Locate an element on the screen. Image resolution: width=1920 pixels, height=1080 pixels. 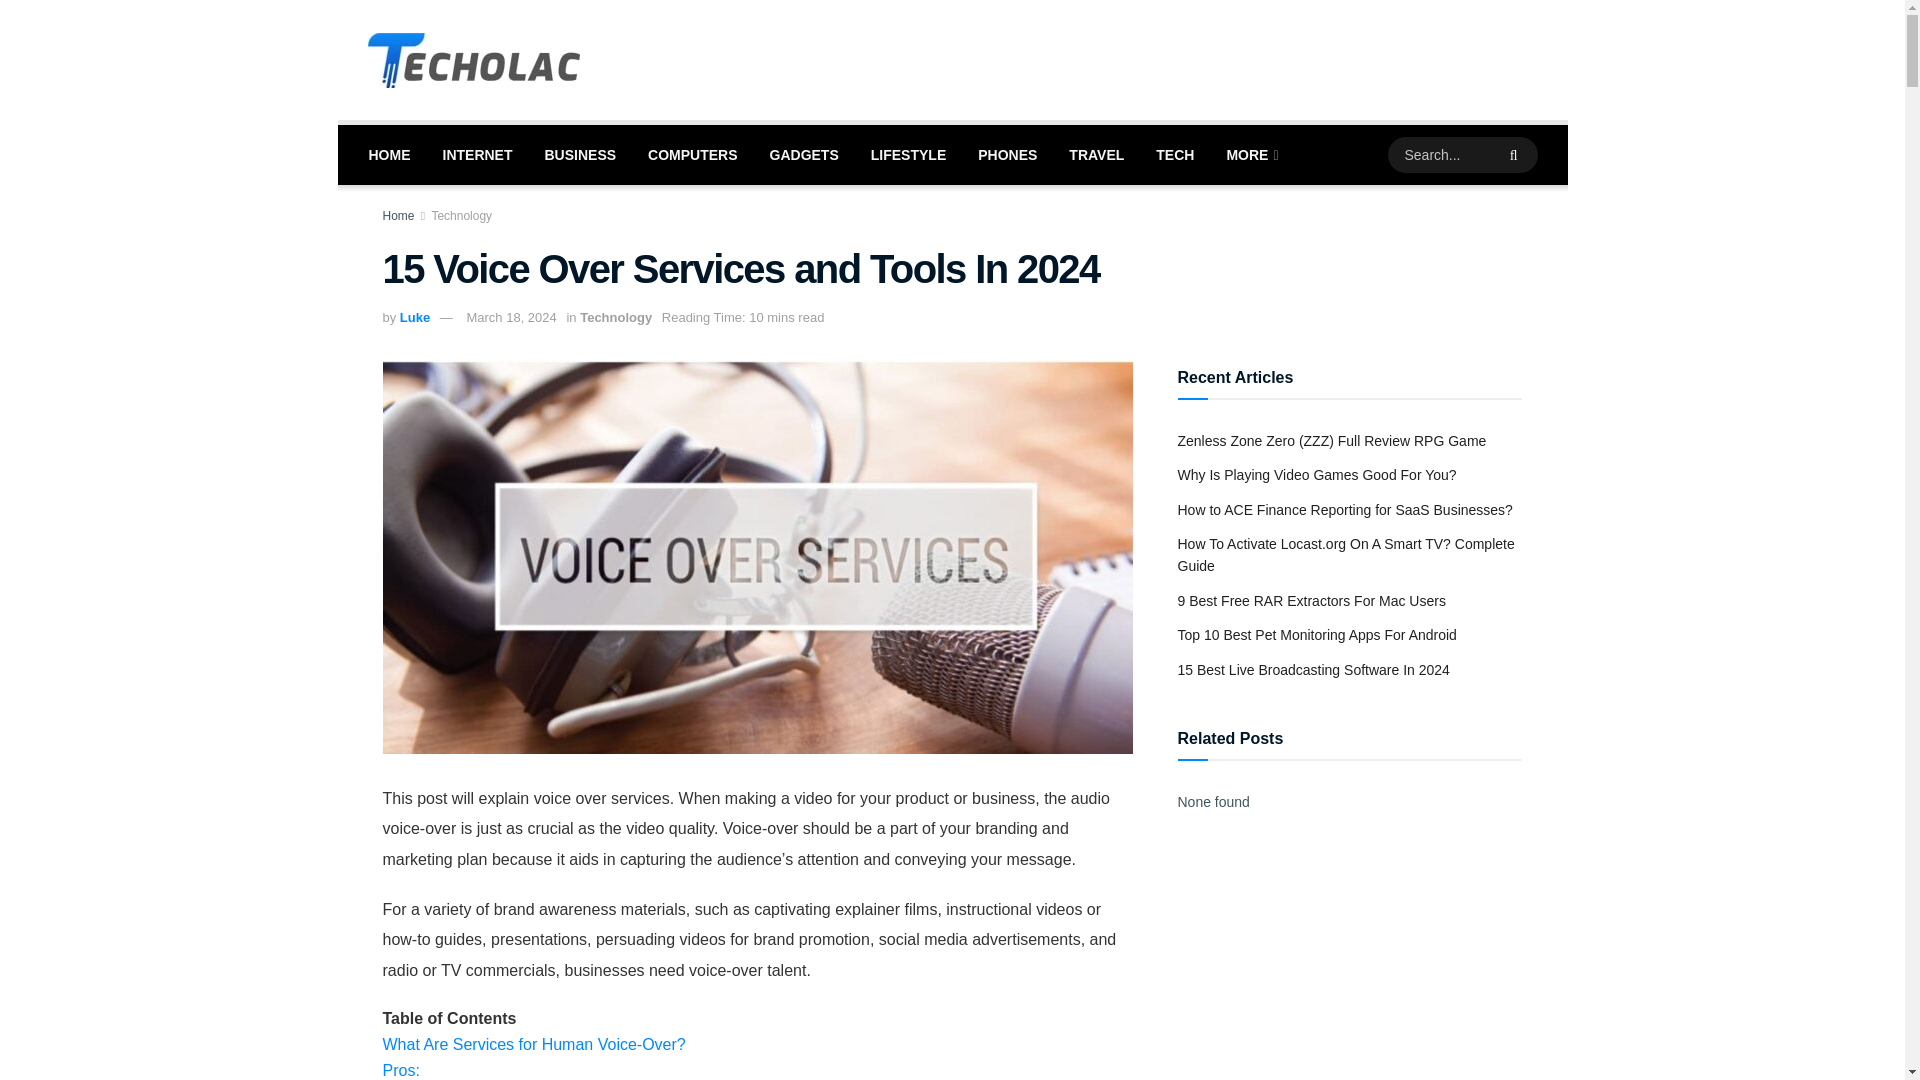
PHONES is located at coordinates (1006, 154).